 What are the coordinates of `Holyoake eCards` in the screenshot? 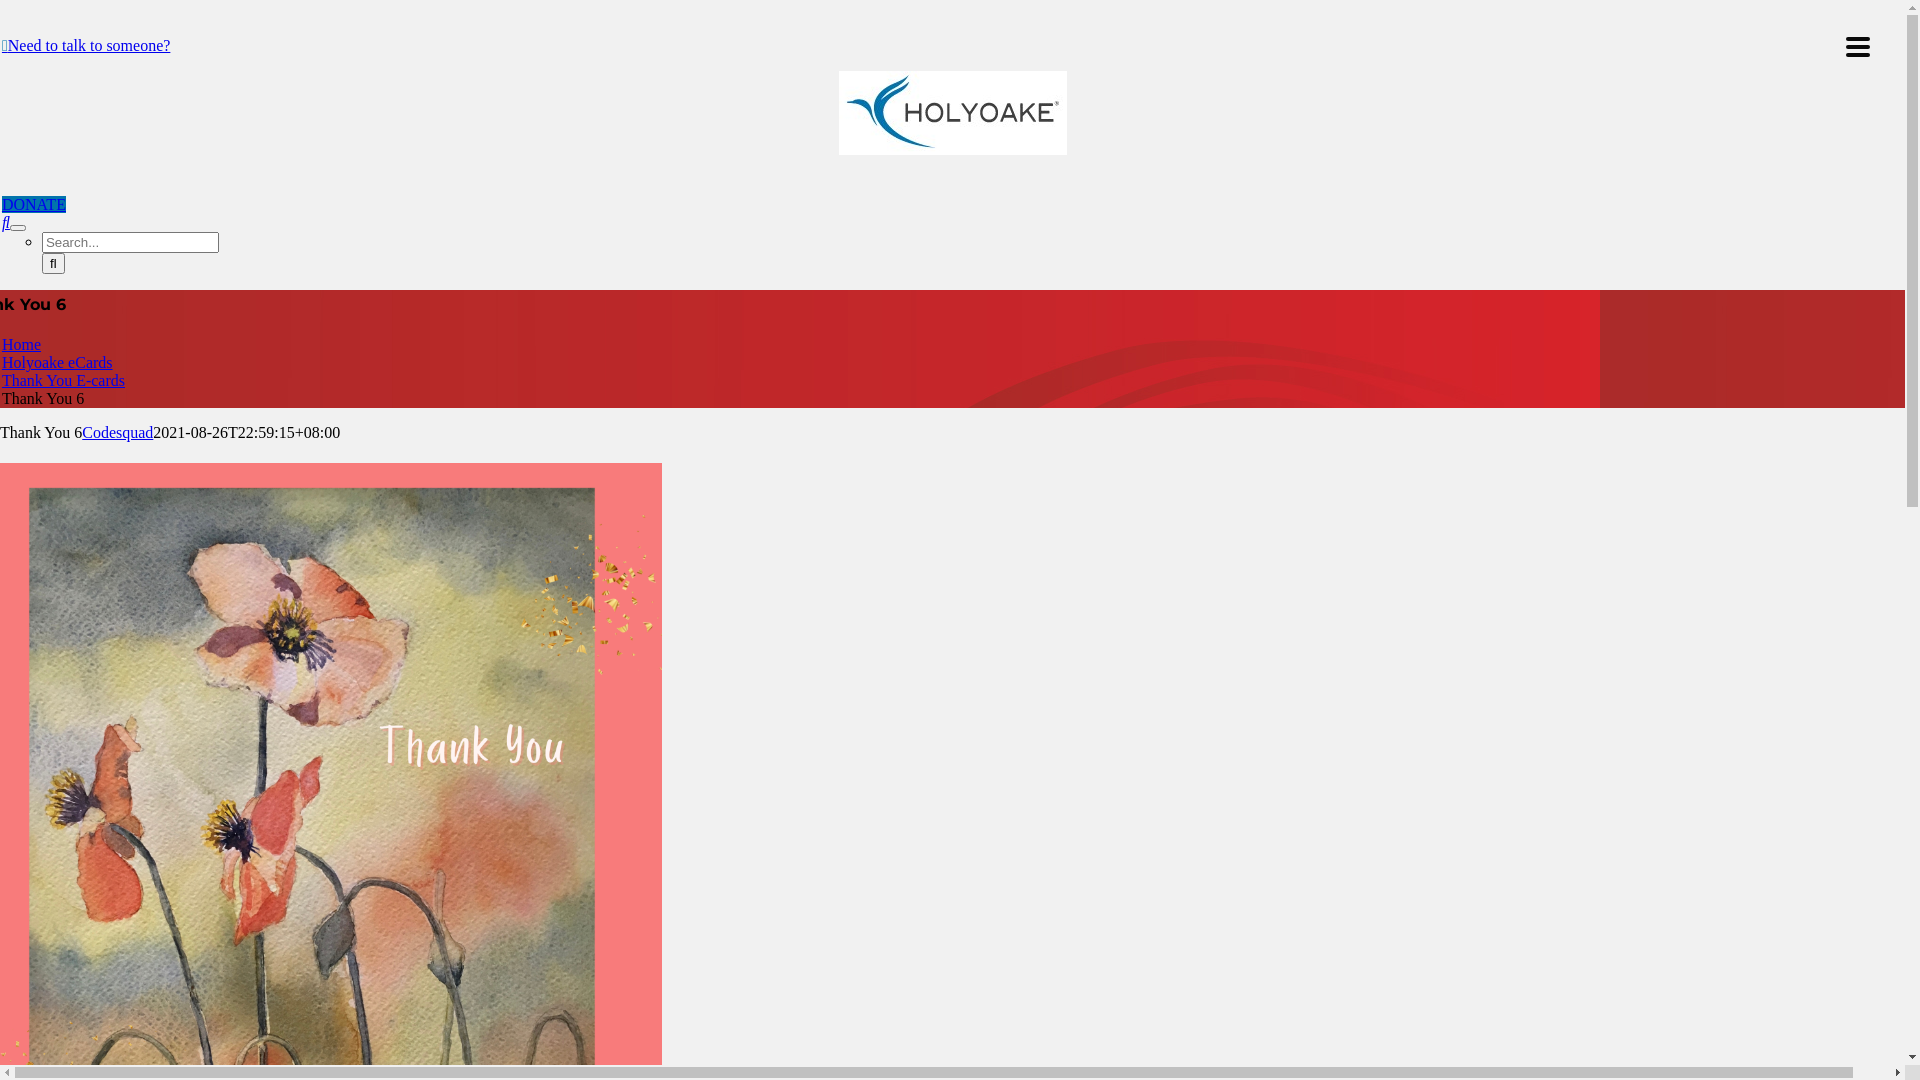 It's located at (58, 362).